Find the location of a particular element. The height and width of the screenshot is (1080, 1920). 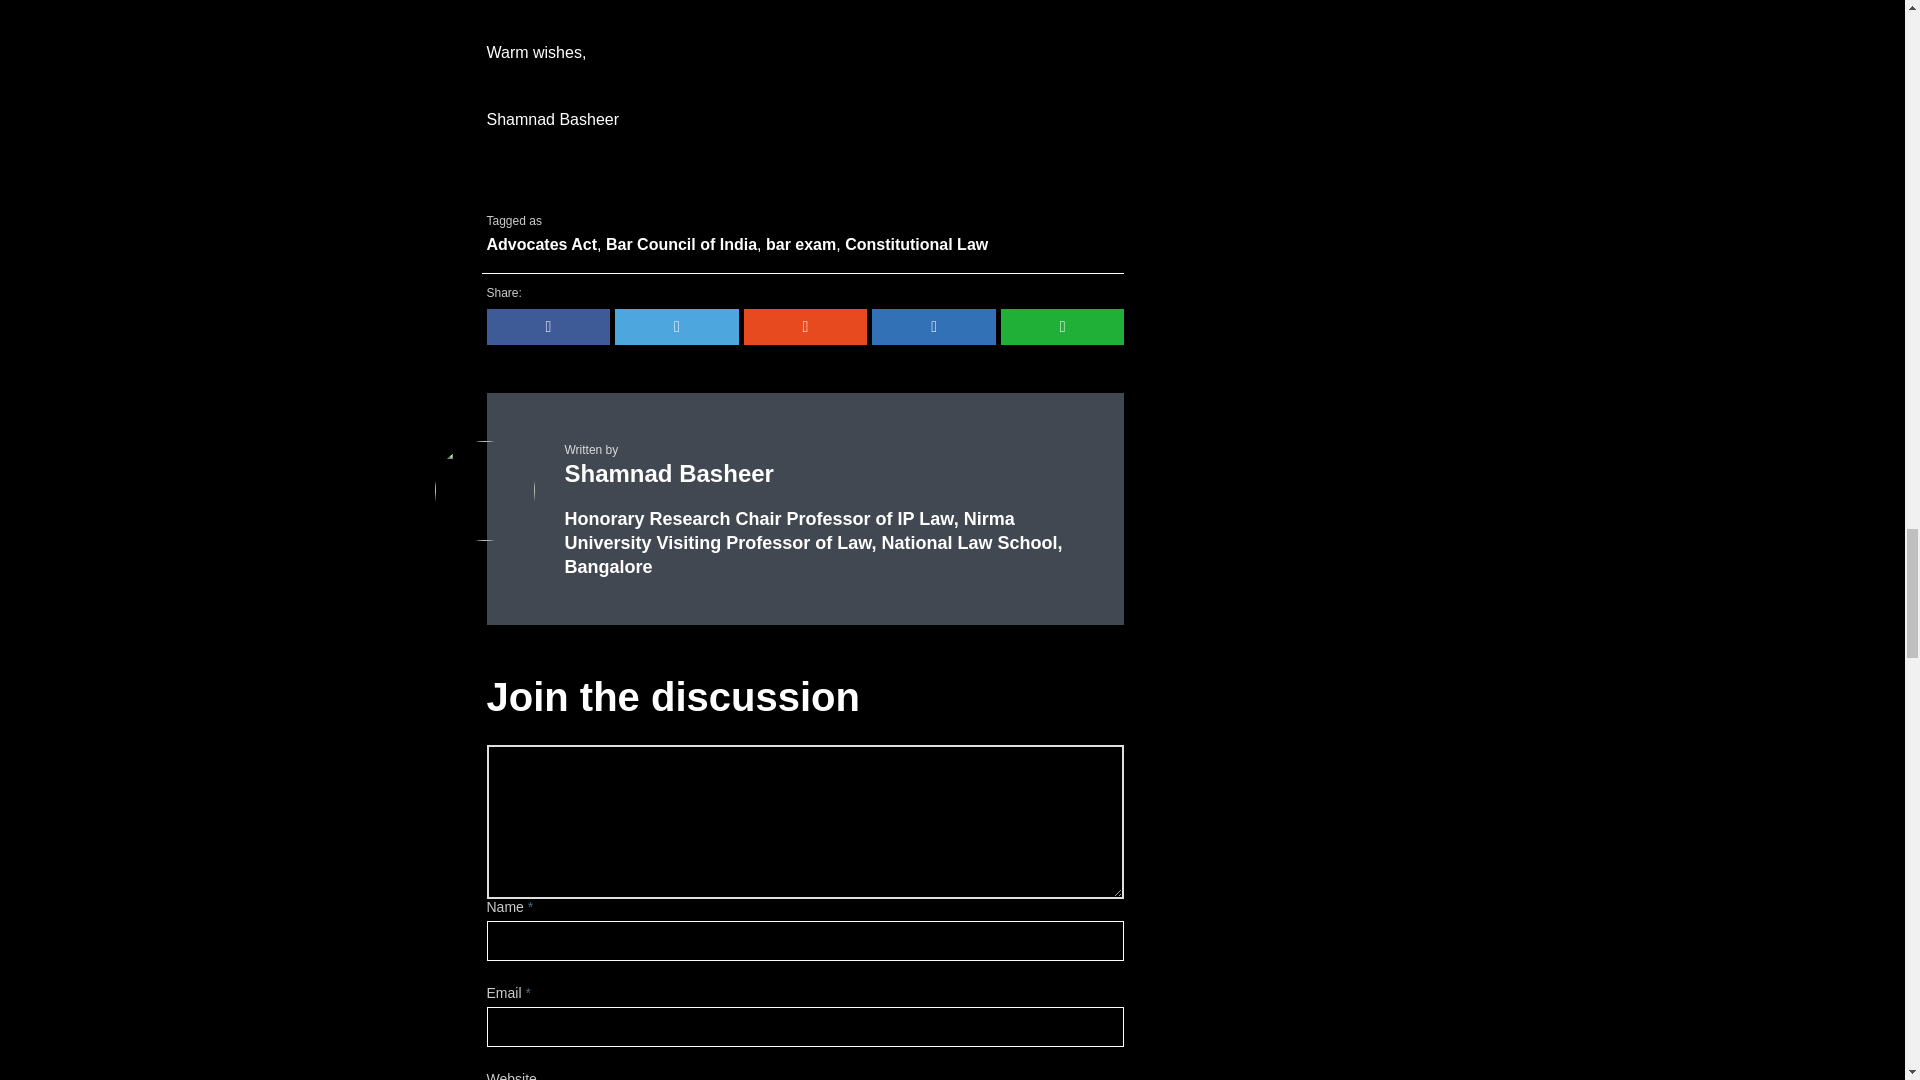

Bar Council of India is located at coordinates (681, 245).